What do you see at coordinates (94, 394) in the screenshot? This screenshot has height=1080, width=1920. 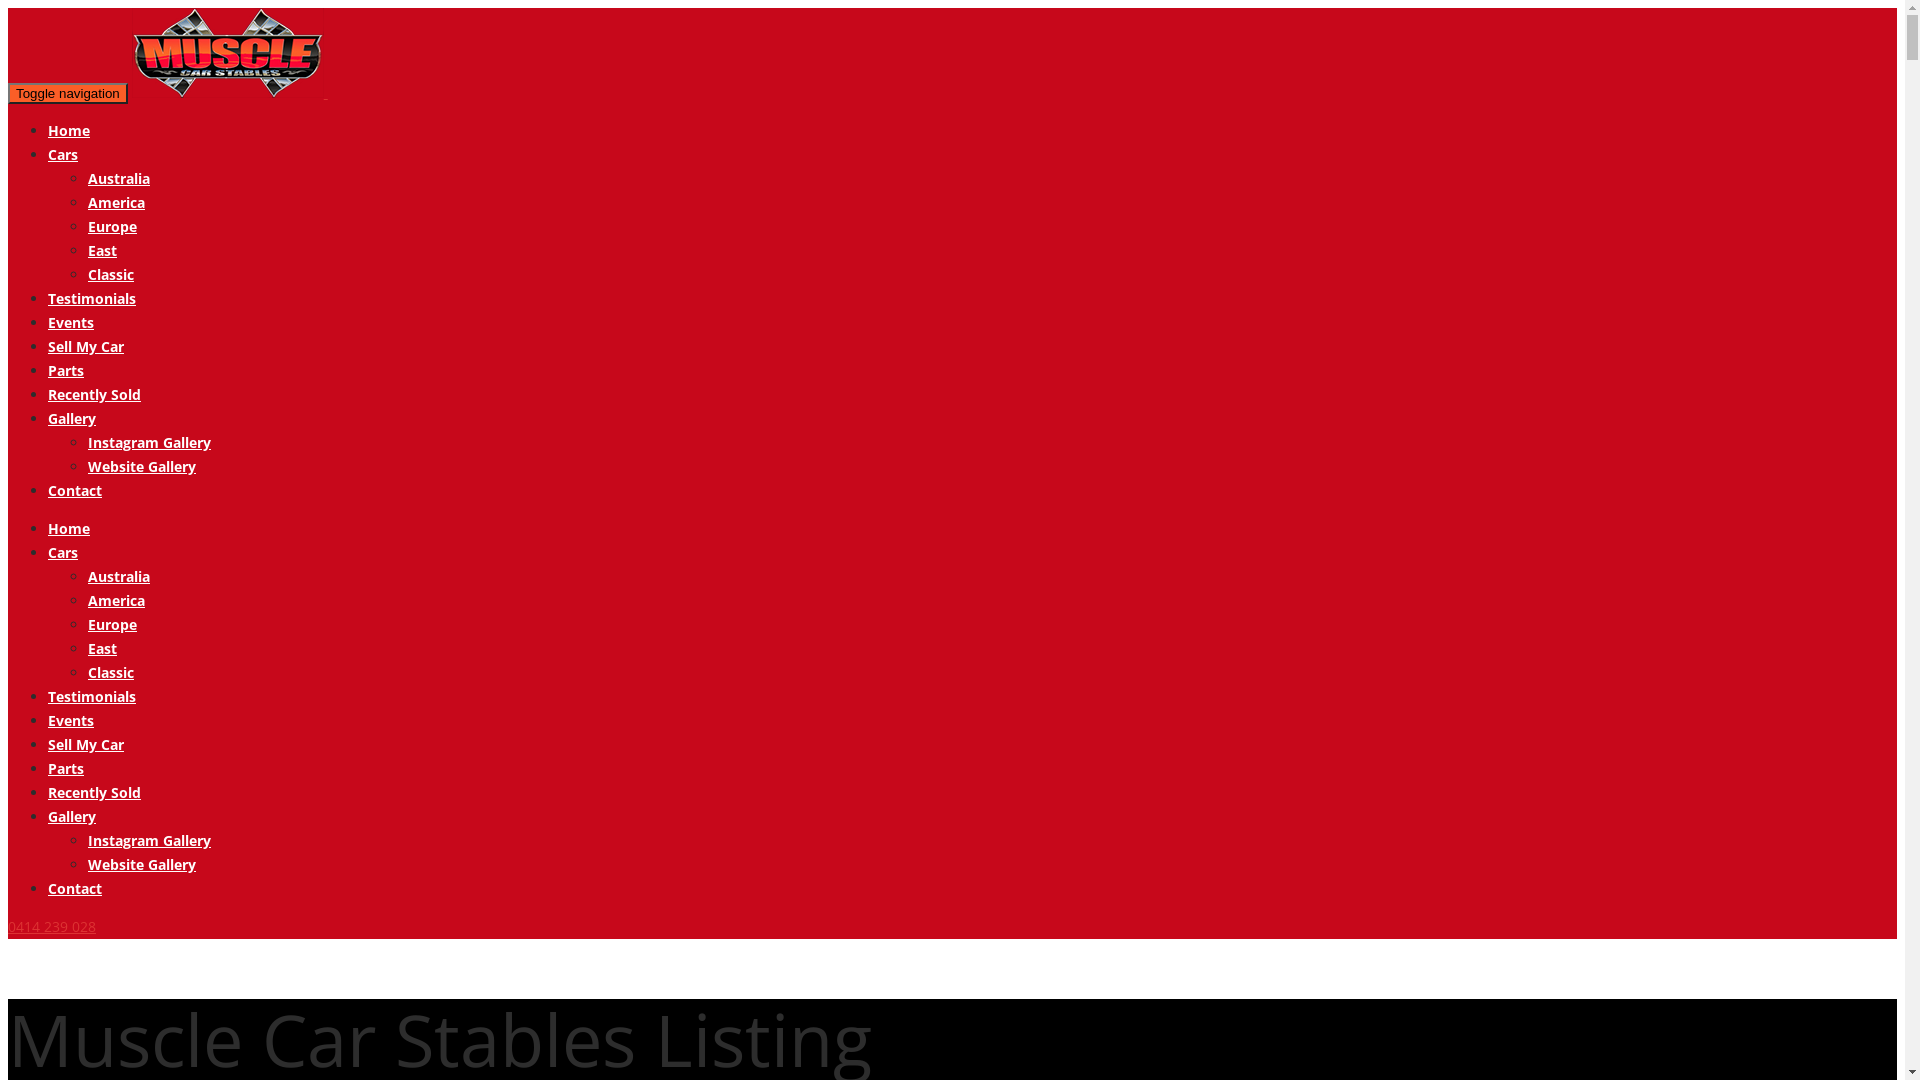 I see `Recently Sold` at bounding box center [94, 394].